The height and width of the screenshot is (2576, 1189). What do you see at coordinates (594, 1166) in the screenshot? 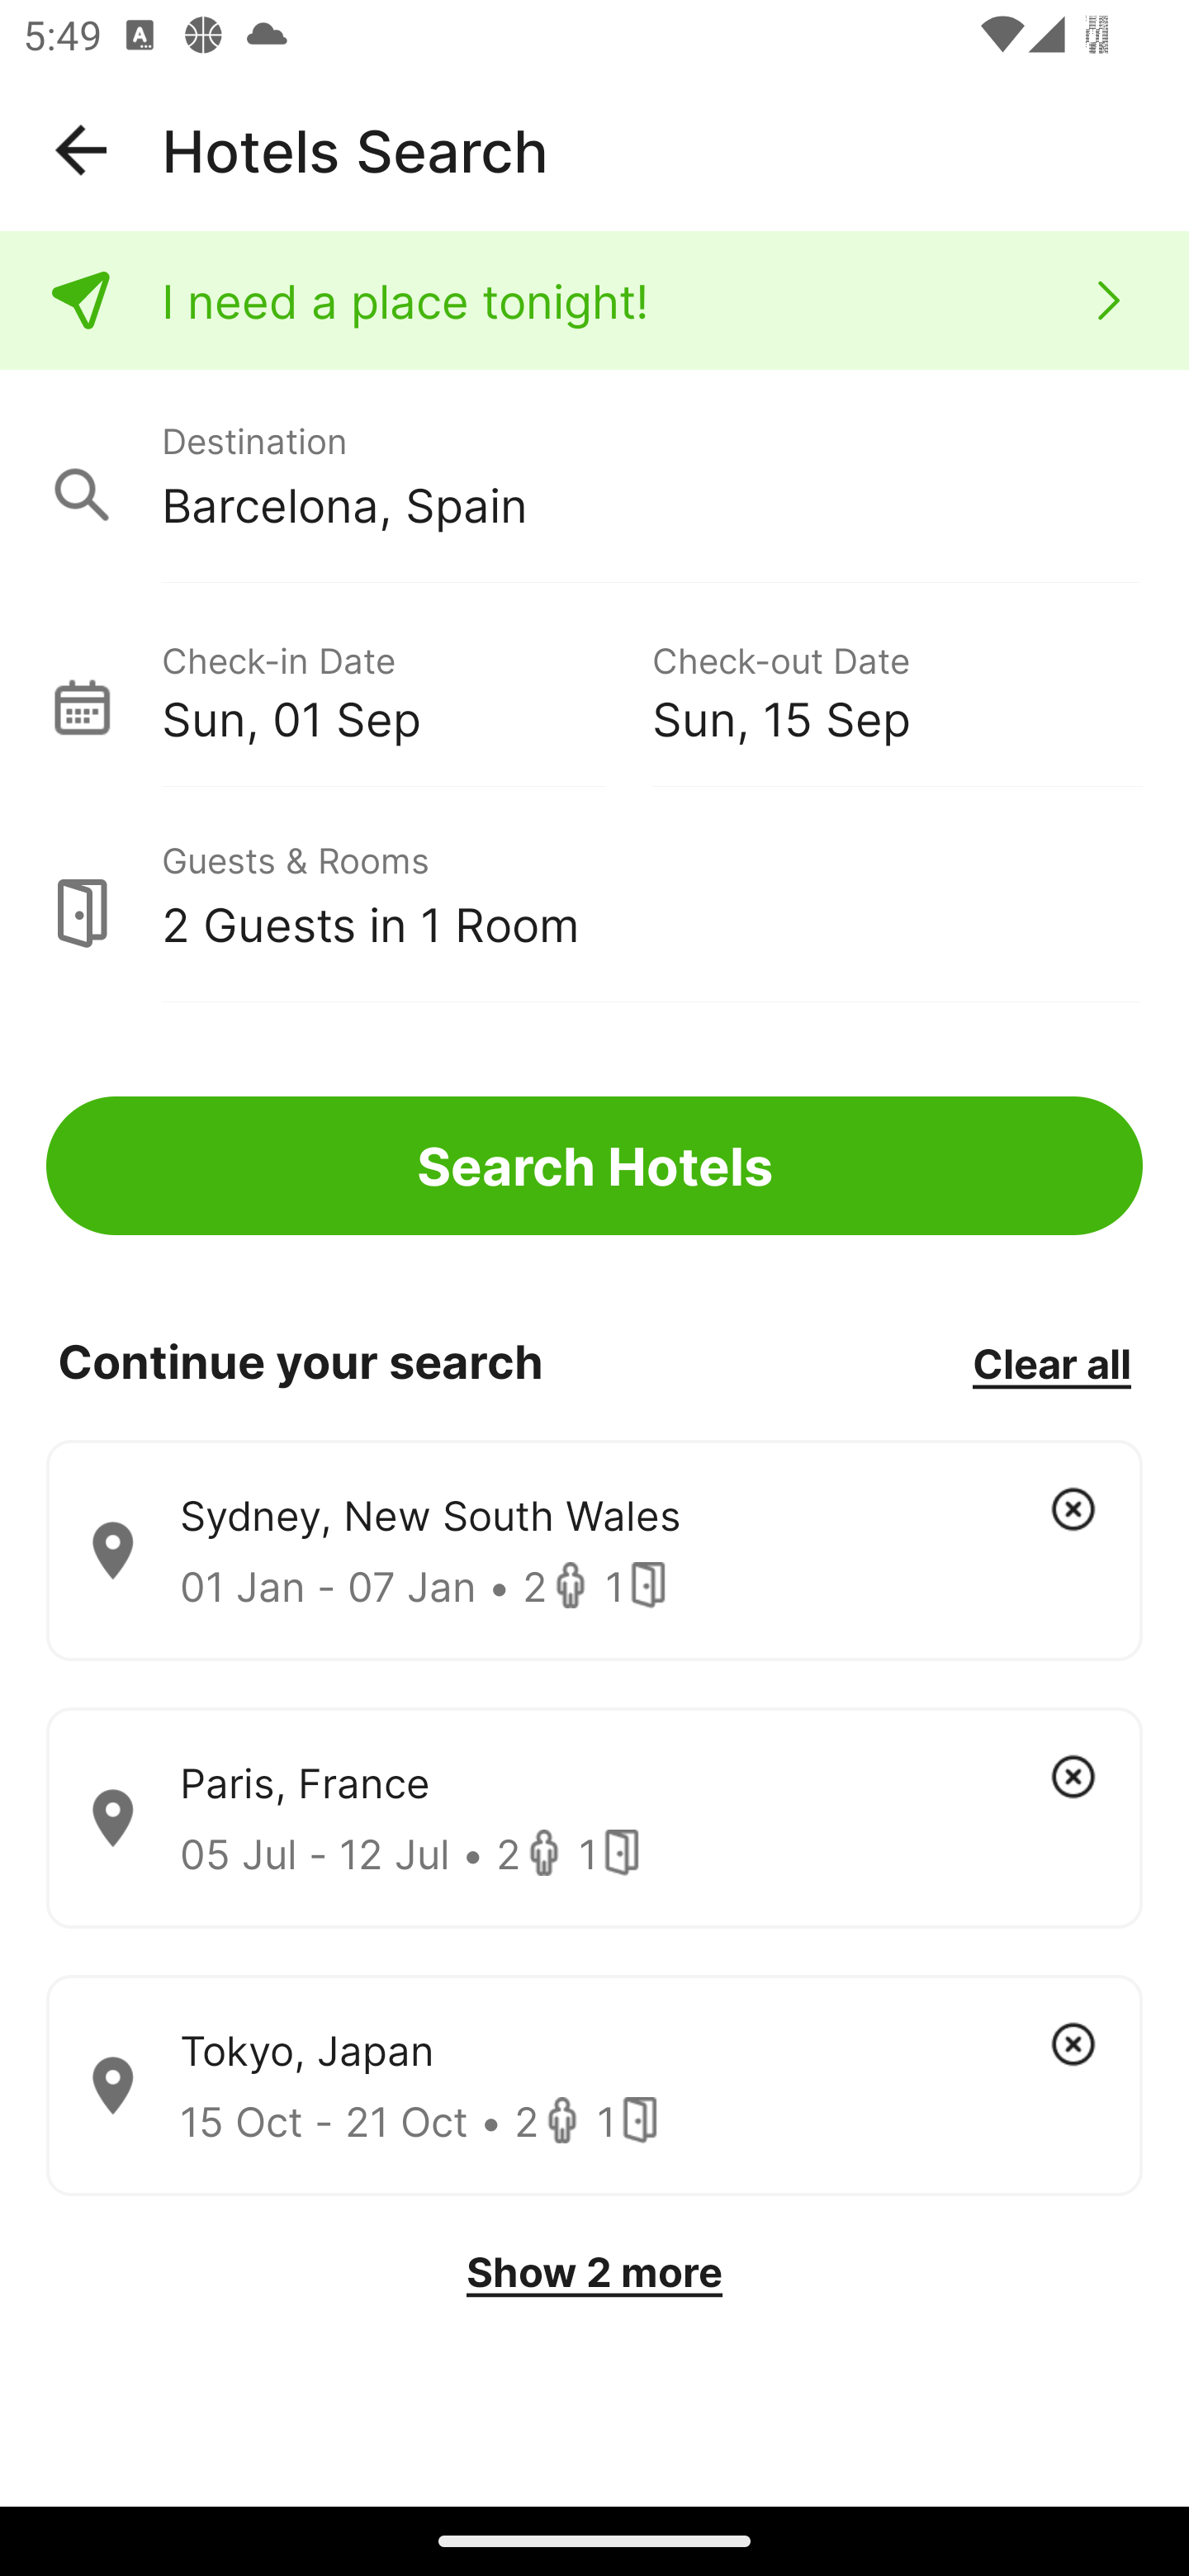
I see `Search Hotels` at bounding box center [594, 1166].